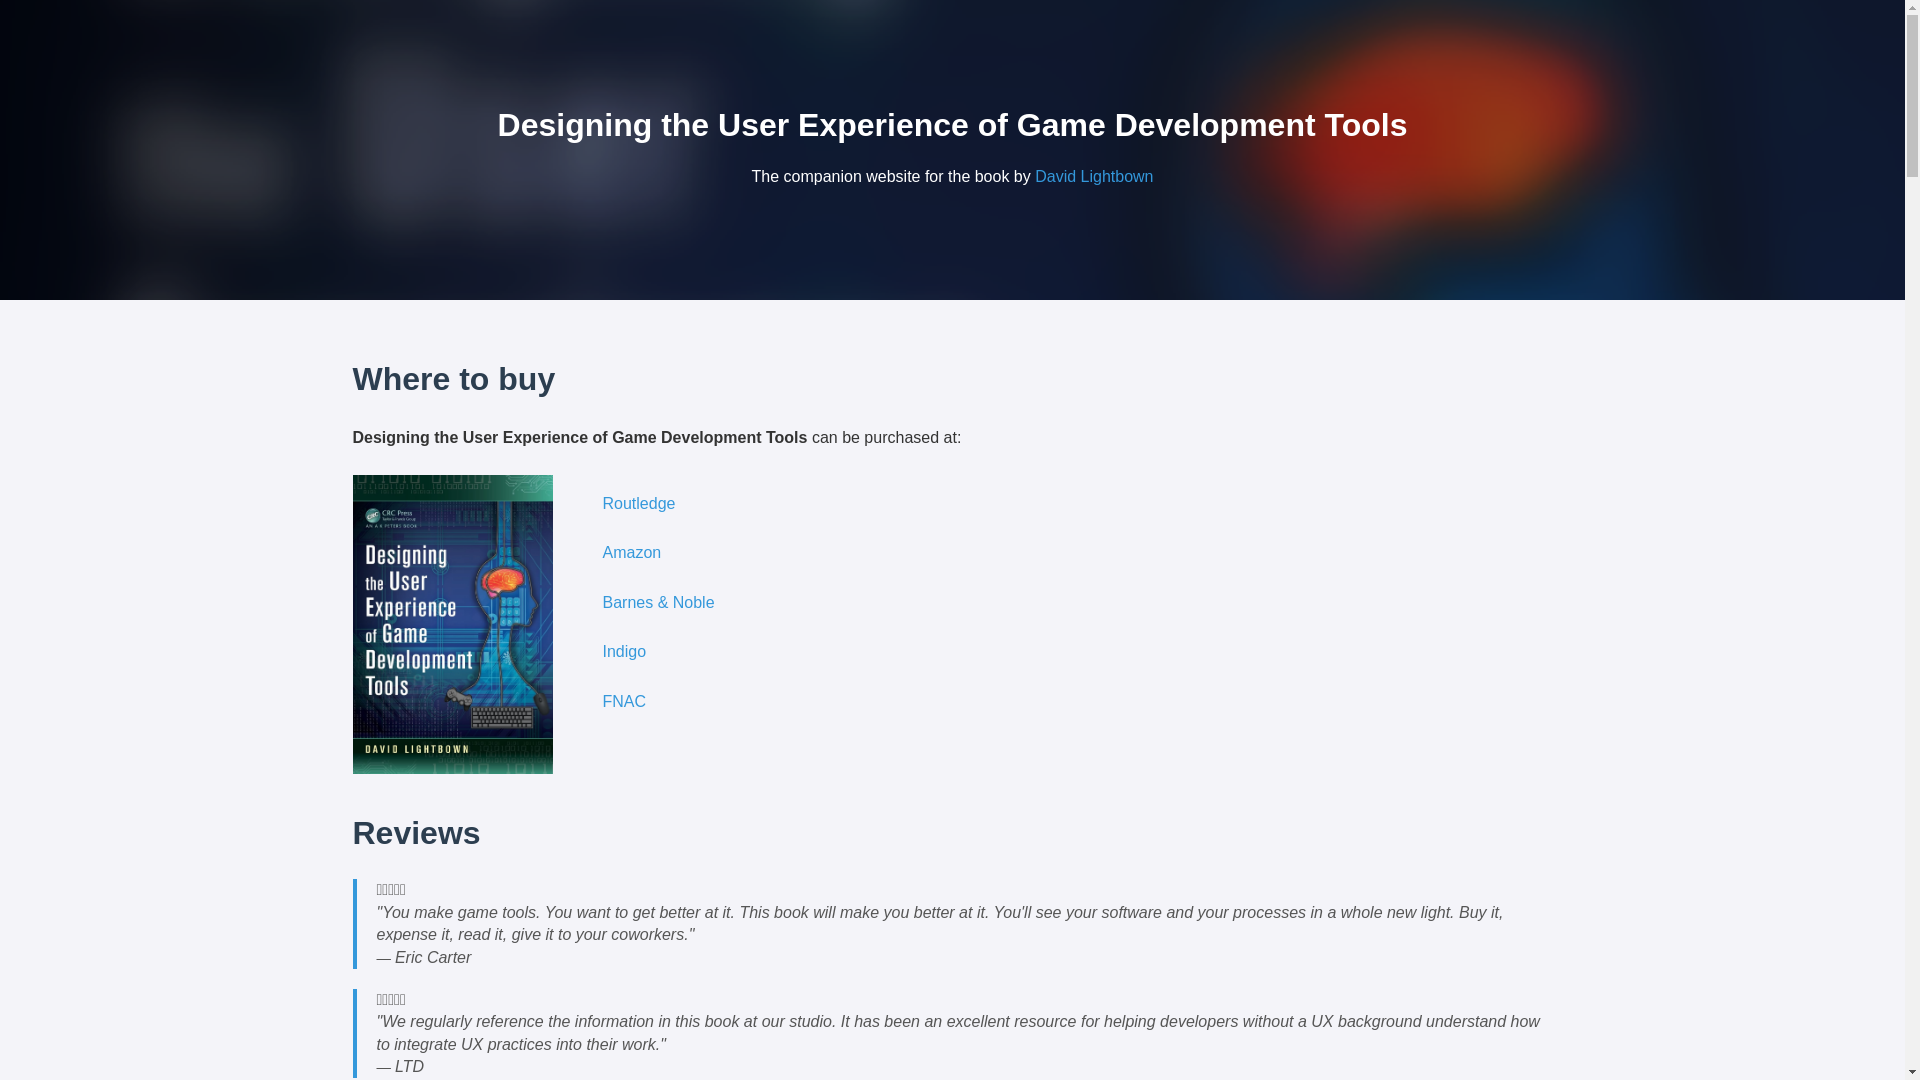 This screenshot has width=1920, height=1080. Describe the element at coordinates (631, 552) in the screenshot. I see `Amazon` at that location.